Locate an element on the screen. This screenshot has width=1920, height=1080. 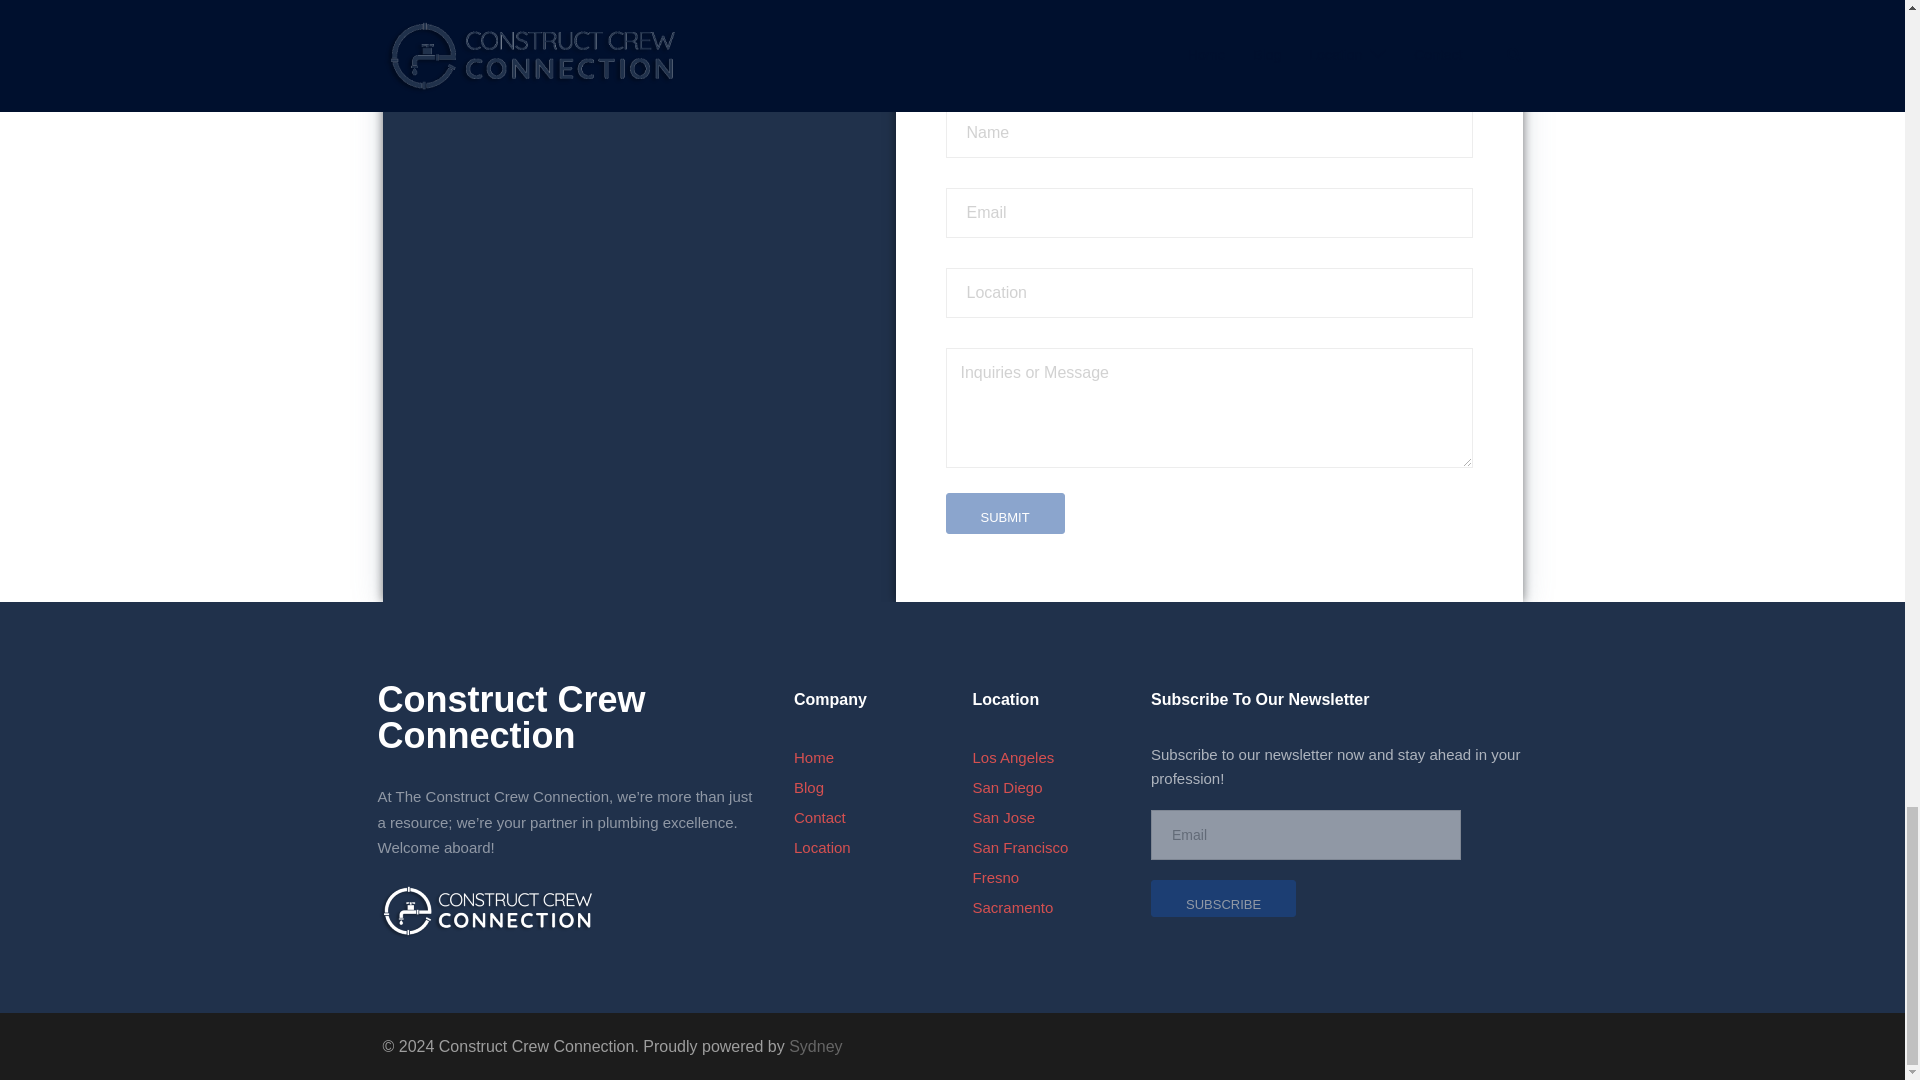
San Jose is located at coordinates (1002, 817).